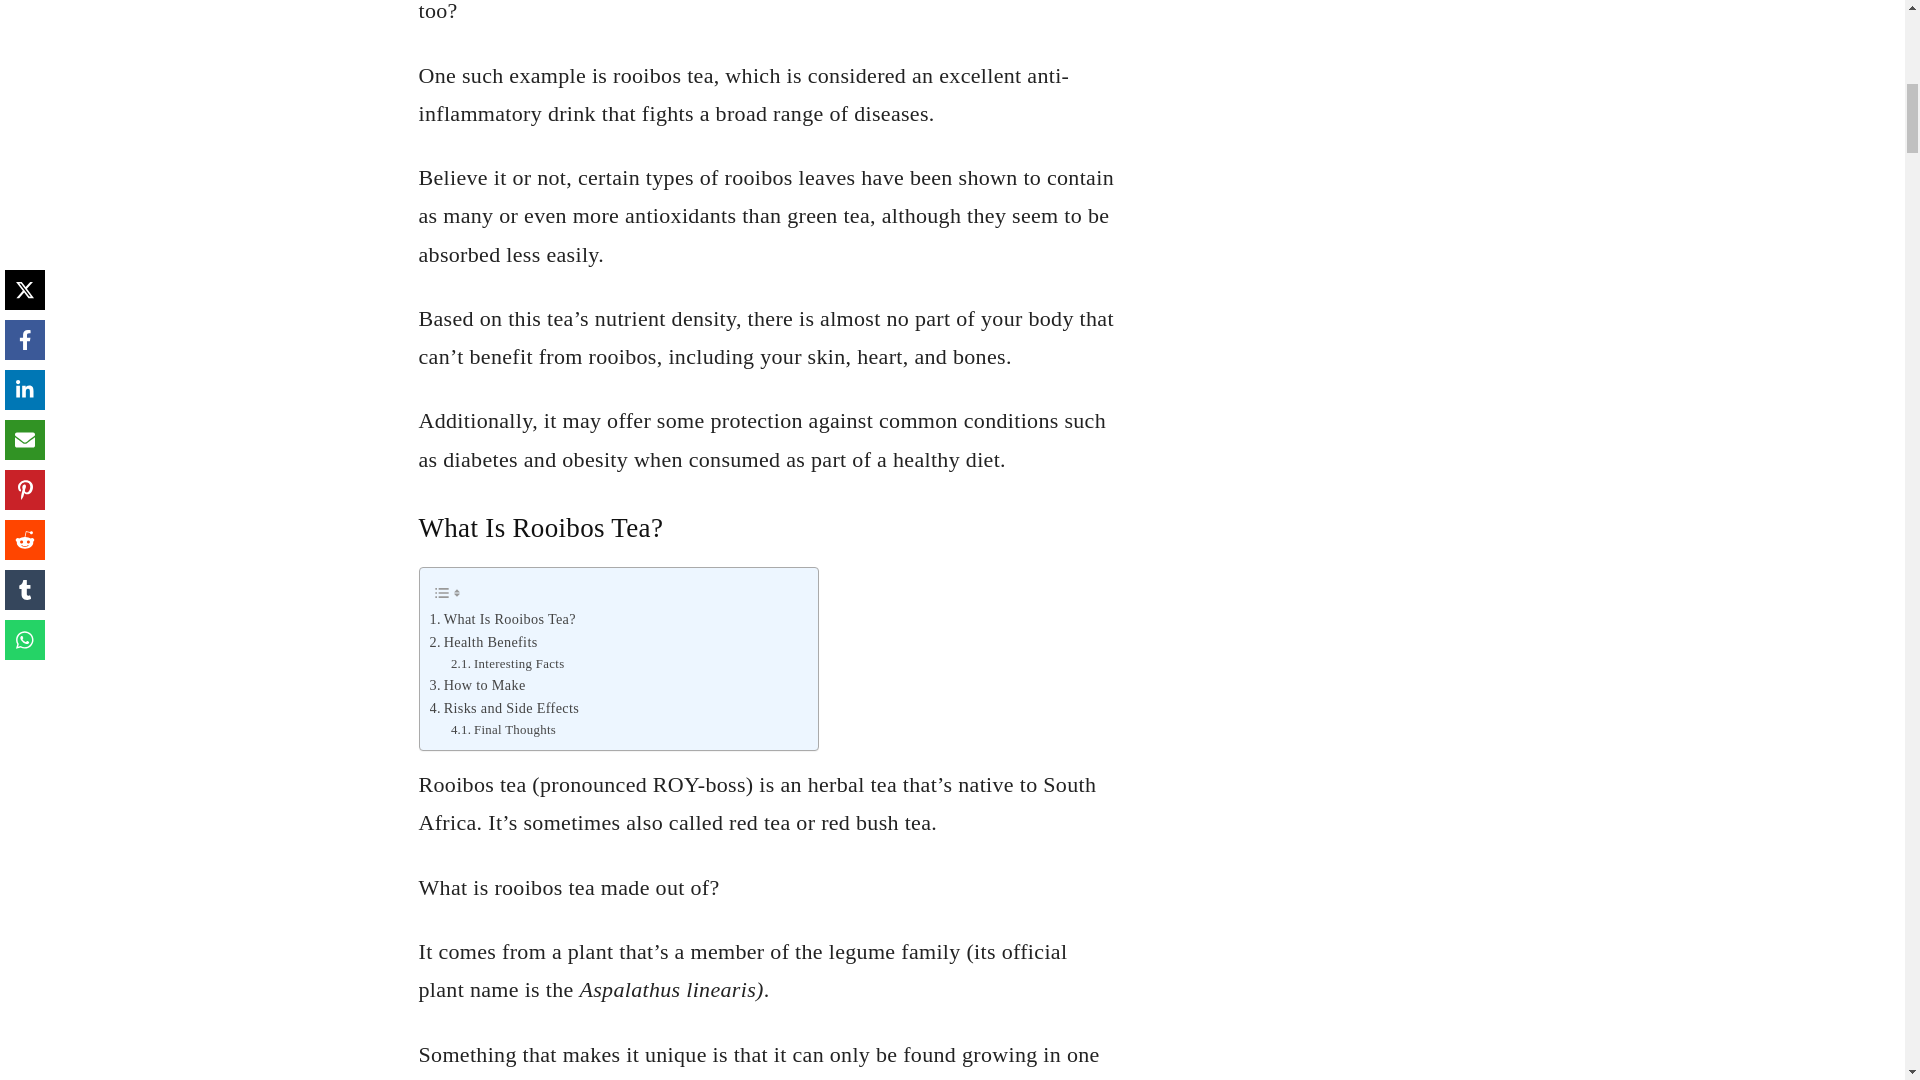 The height and width of the screenshot is (1080, 1920). Describe the element at coordinates (508, 664) in the screenshot. I see `Interesting Facts` at that location.